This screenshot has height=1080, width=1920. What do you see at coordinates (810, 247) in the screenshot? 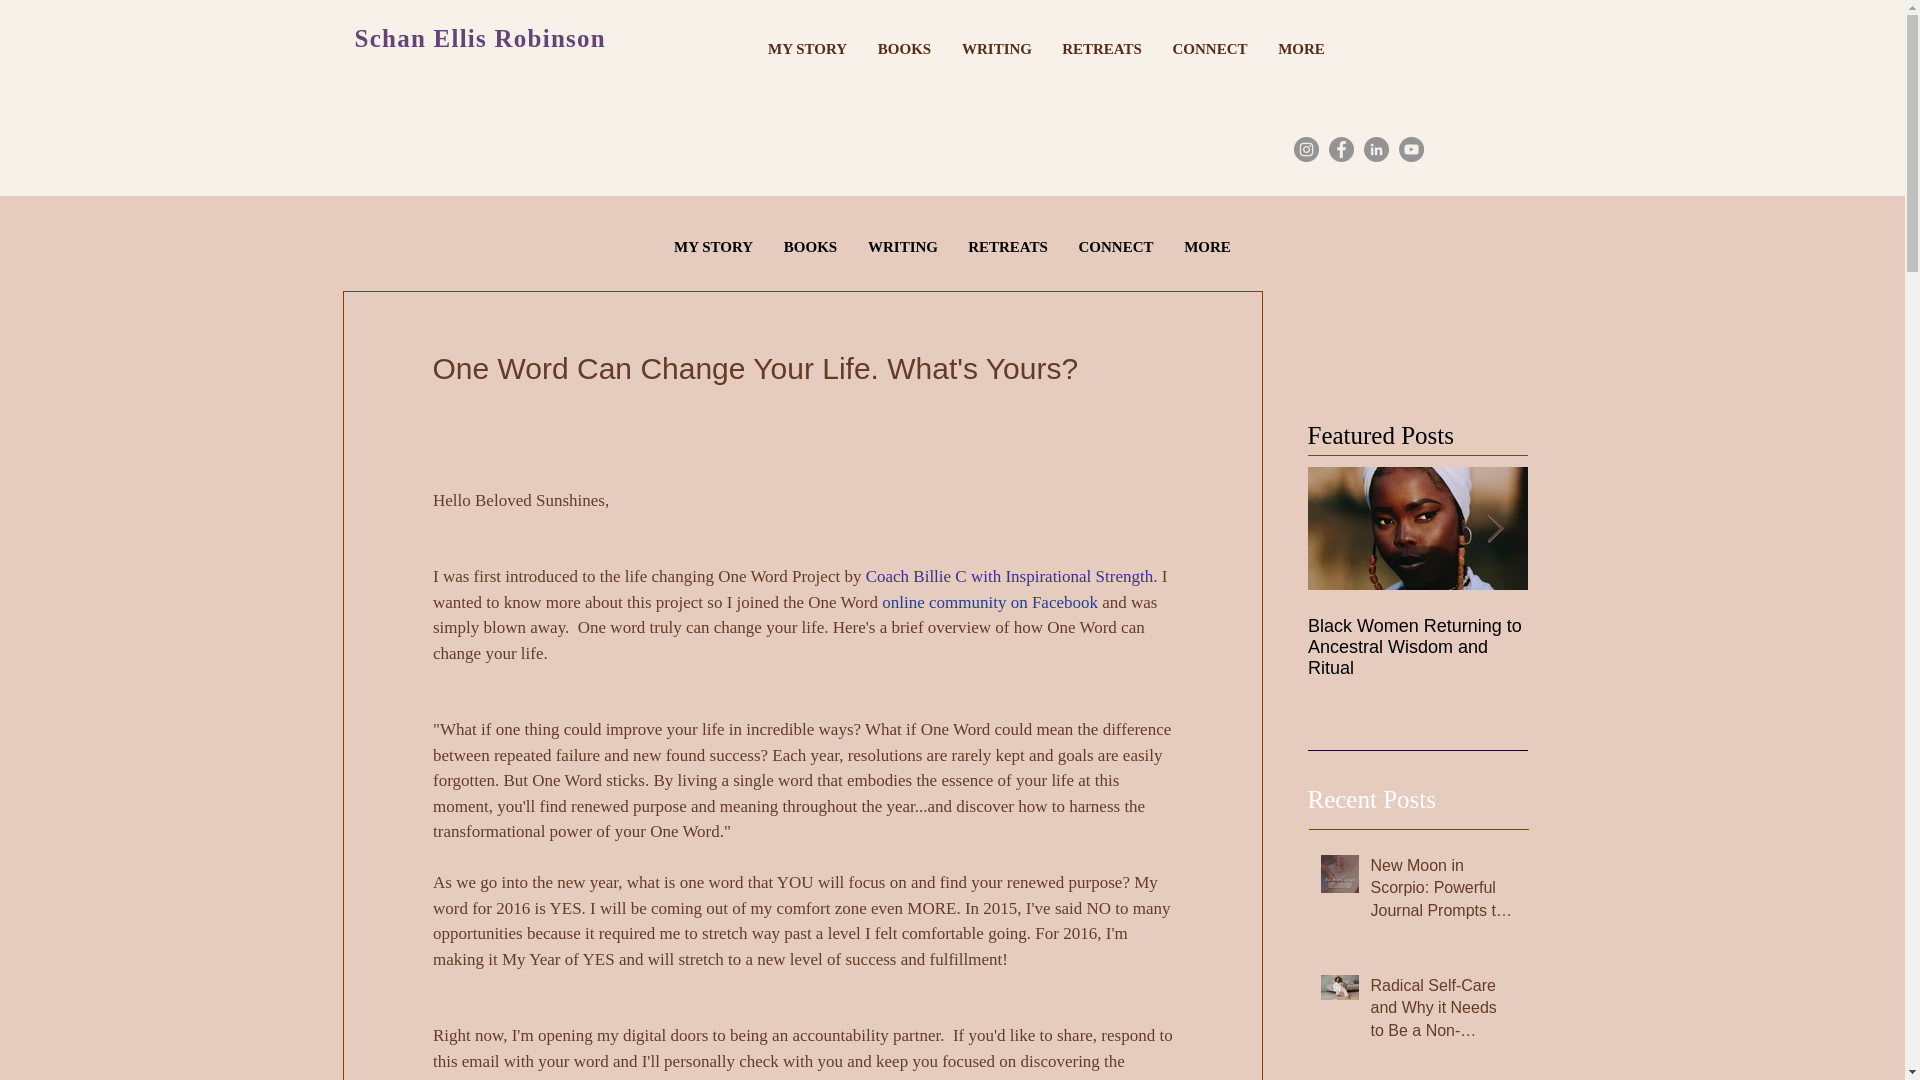
I see `BOOKS` at bounding box center [810, 247].